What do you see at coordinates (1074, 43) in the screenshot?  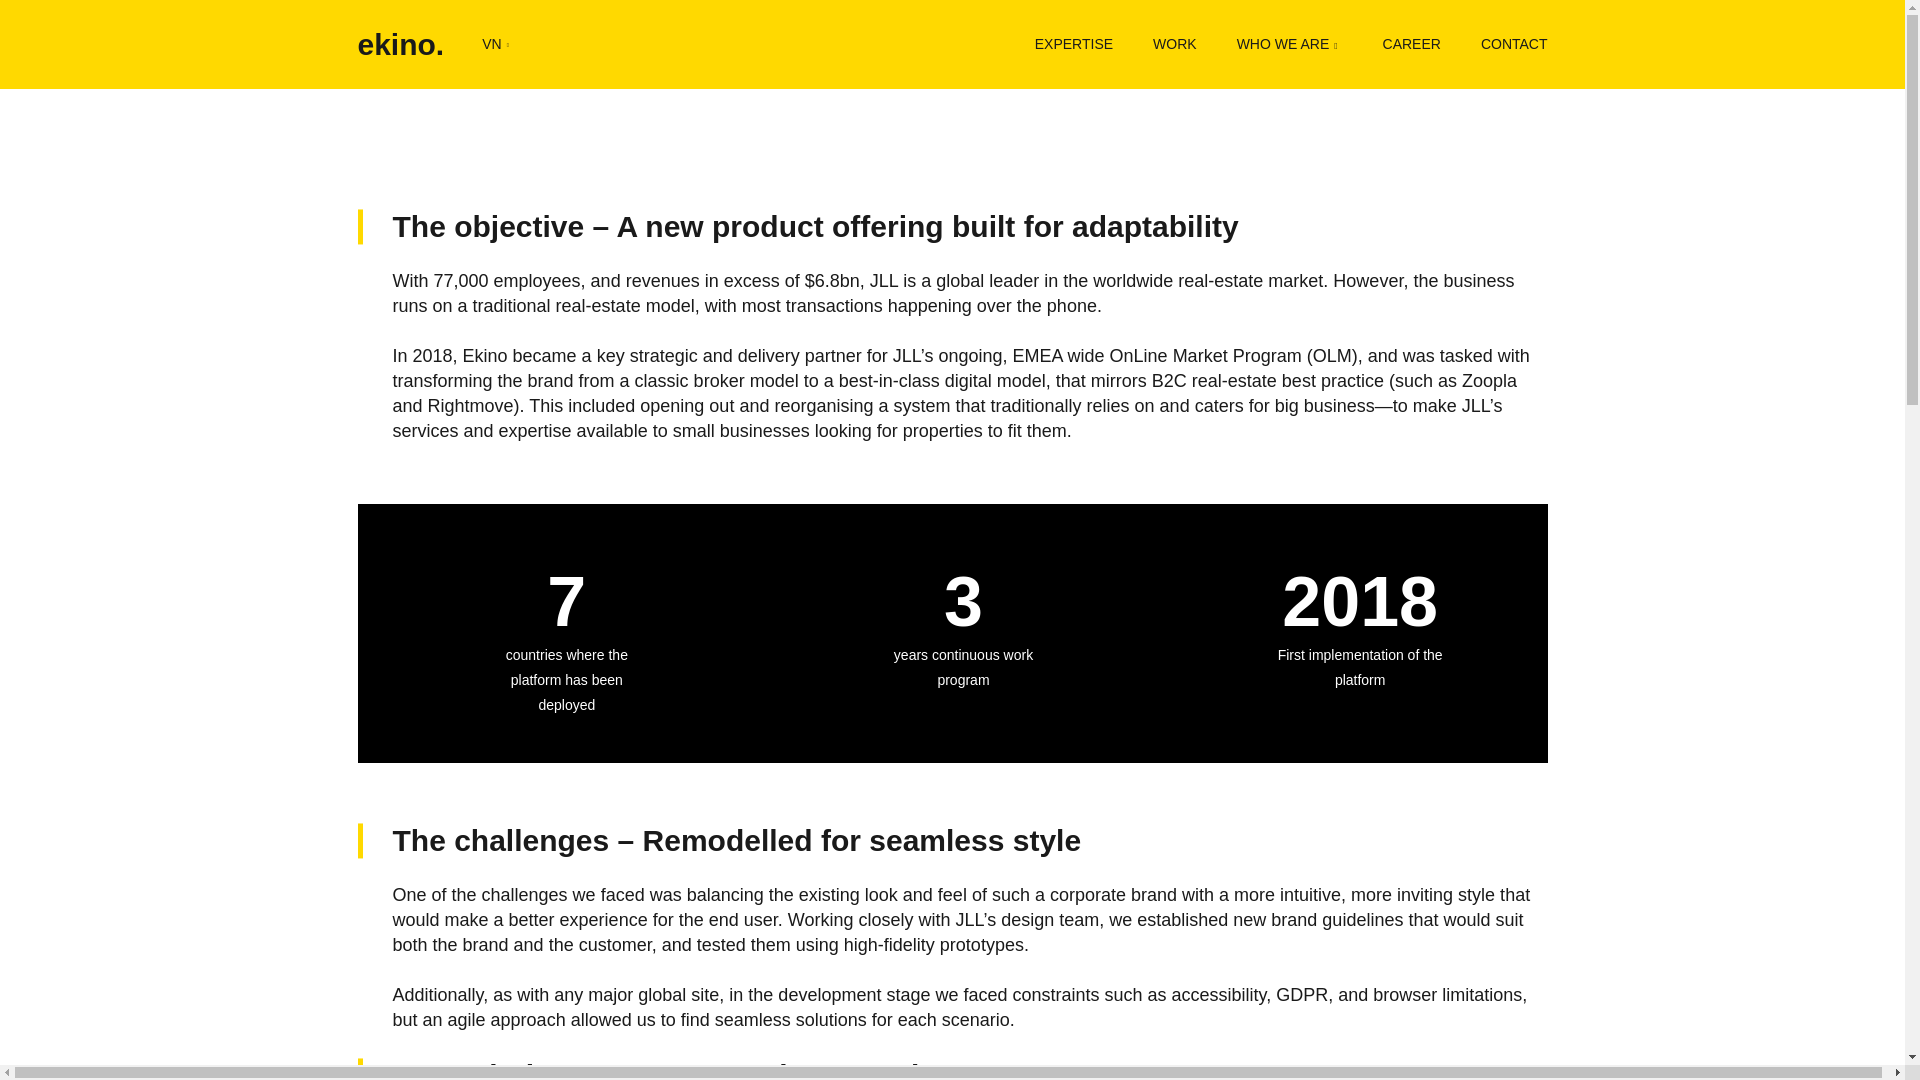 I see `EXPERTISE` at bounding box center [1074, 43].